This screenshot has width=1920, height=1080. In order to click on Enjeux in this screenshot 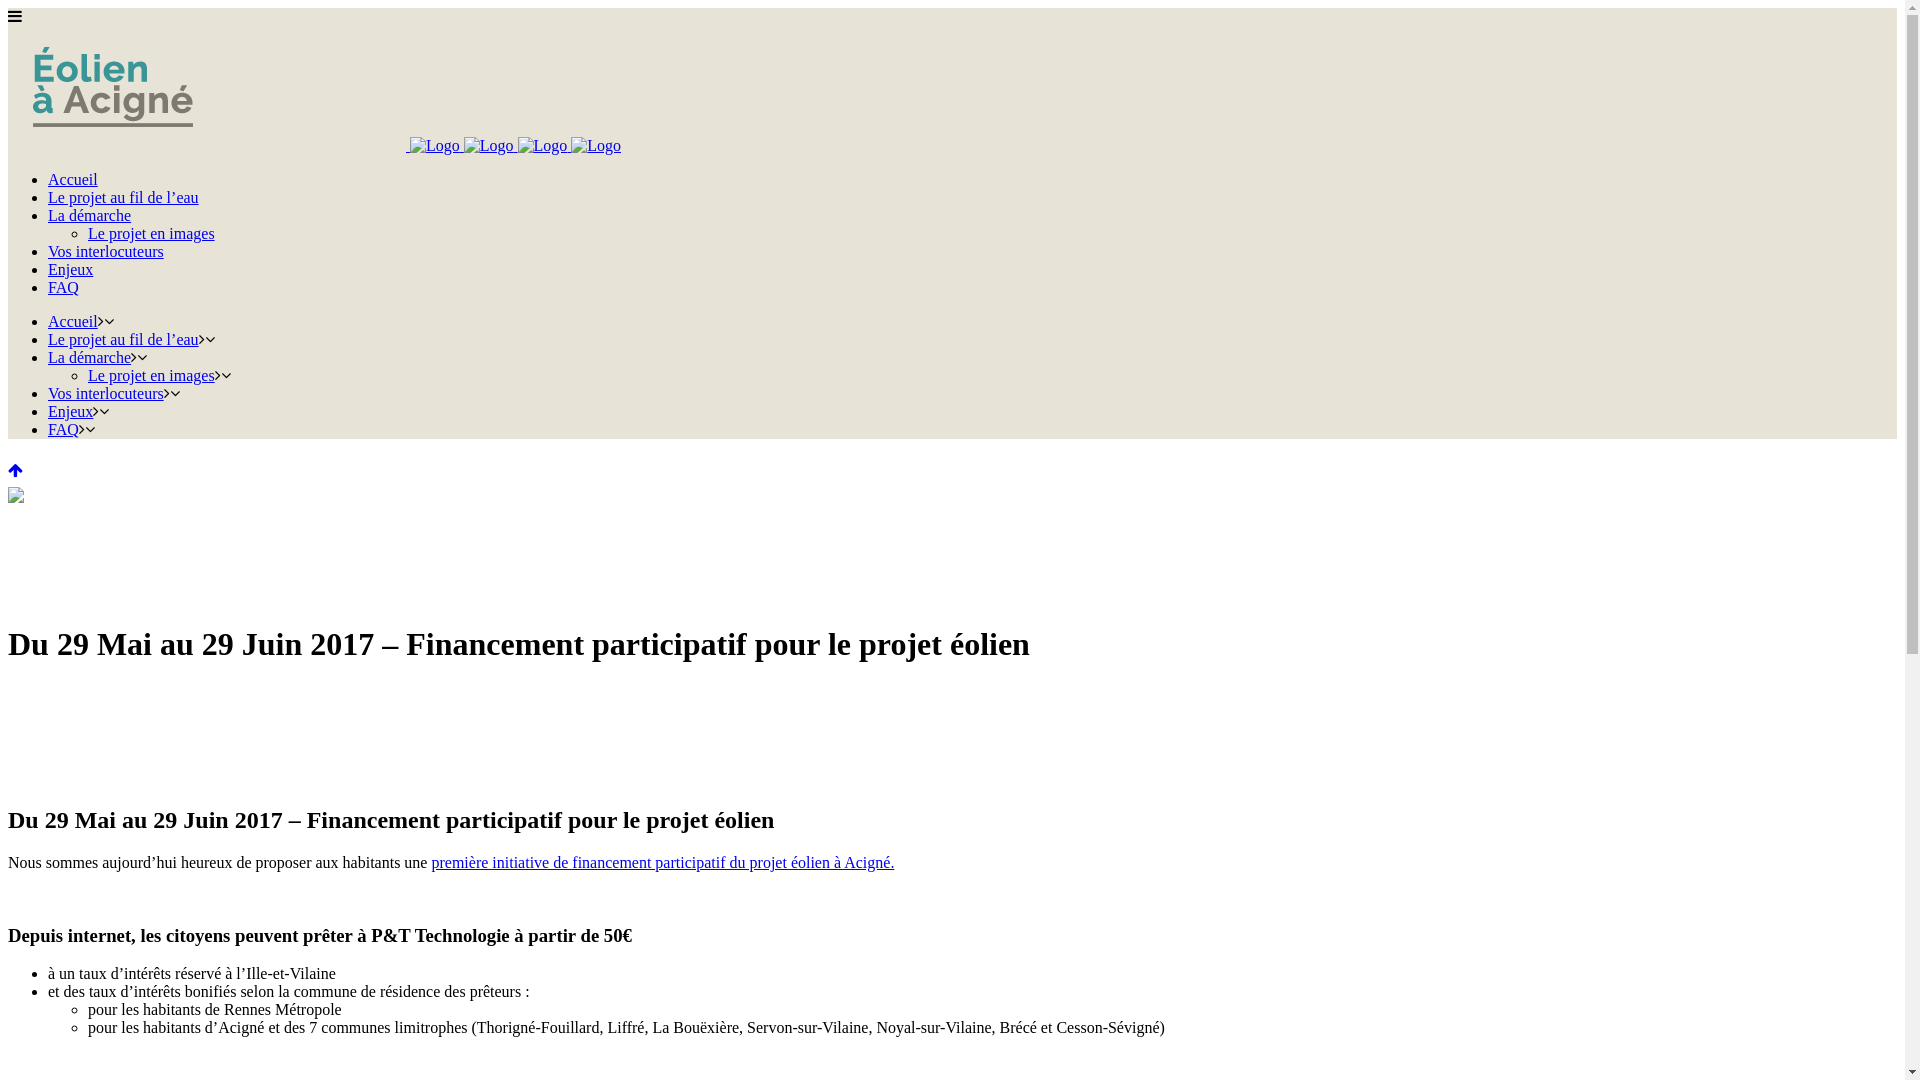, I will do `click(70, 412)`.